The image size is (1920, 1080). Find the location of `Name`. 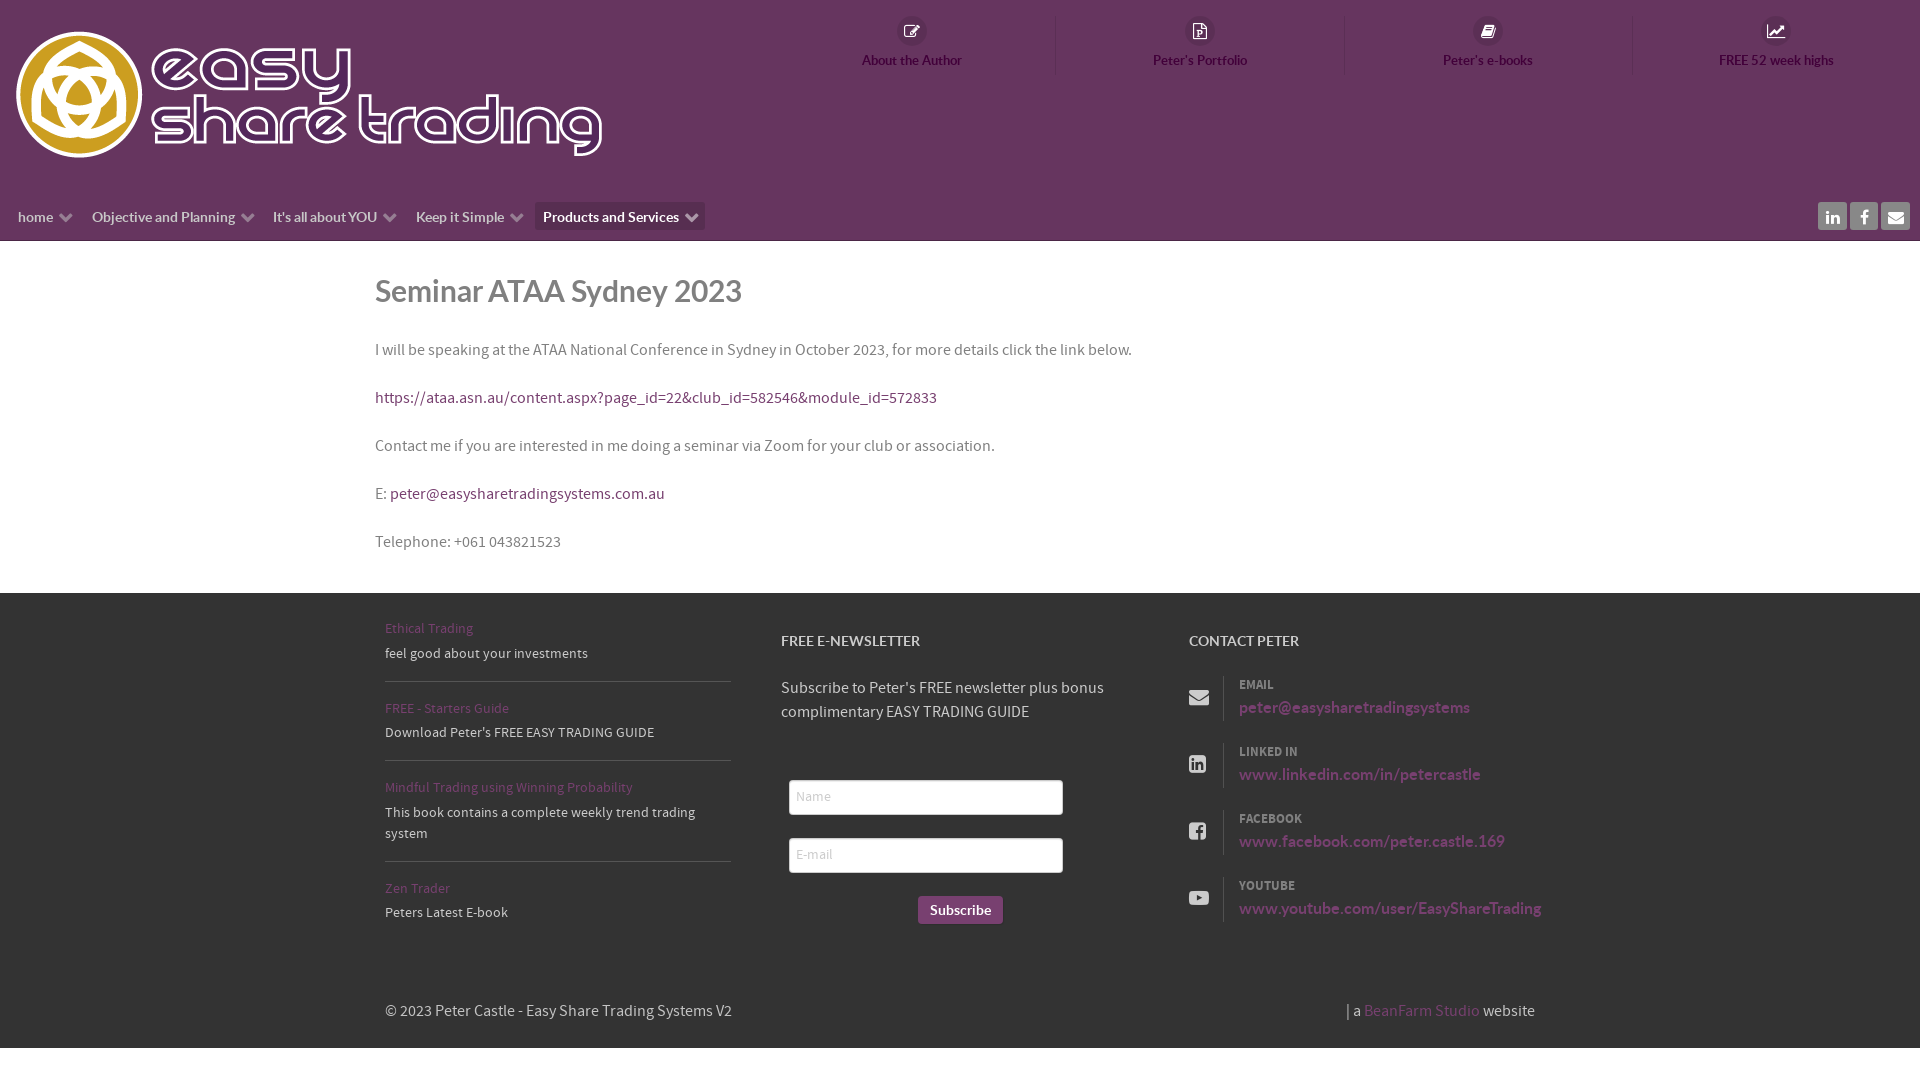

Name is located at coordinates (926, 798).